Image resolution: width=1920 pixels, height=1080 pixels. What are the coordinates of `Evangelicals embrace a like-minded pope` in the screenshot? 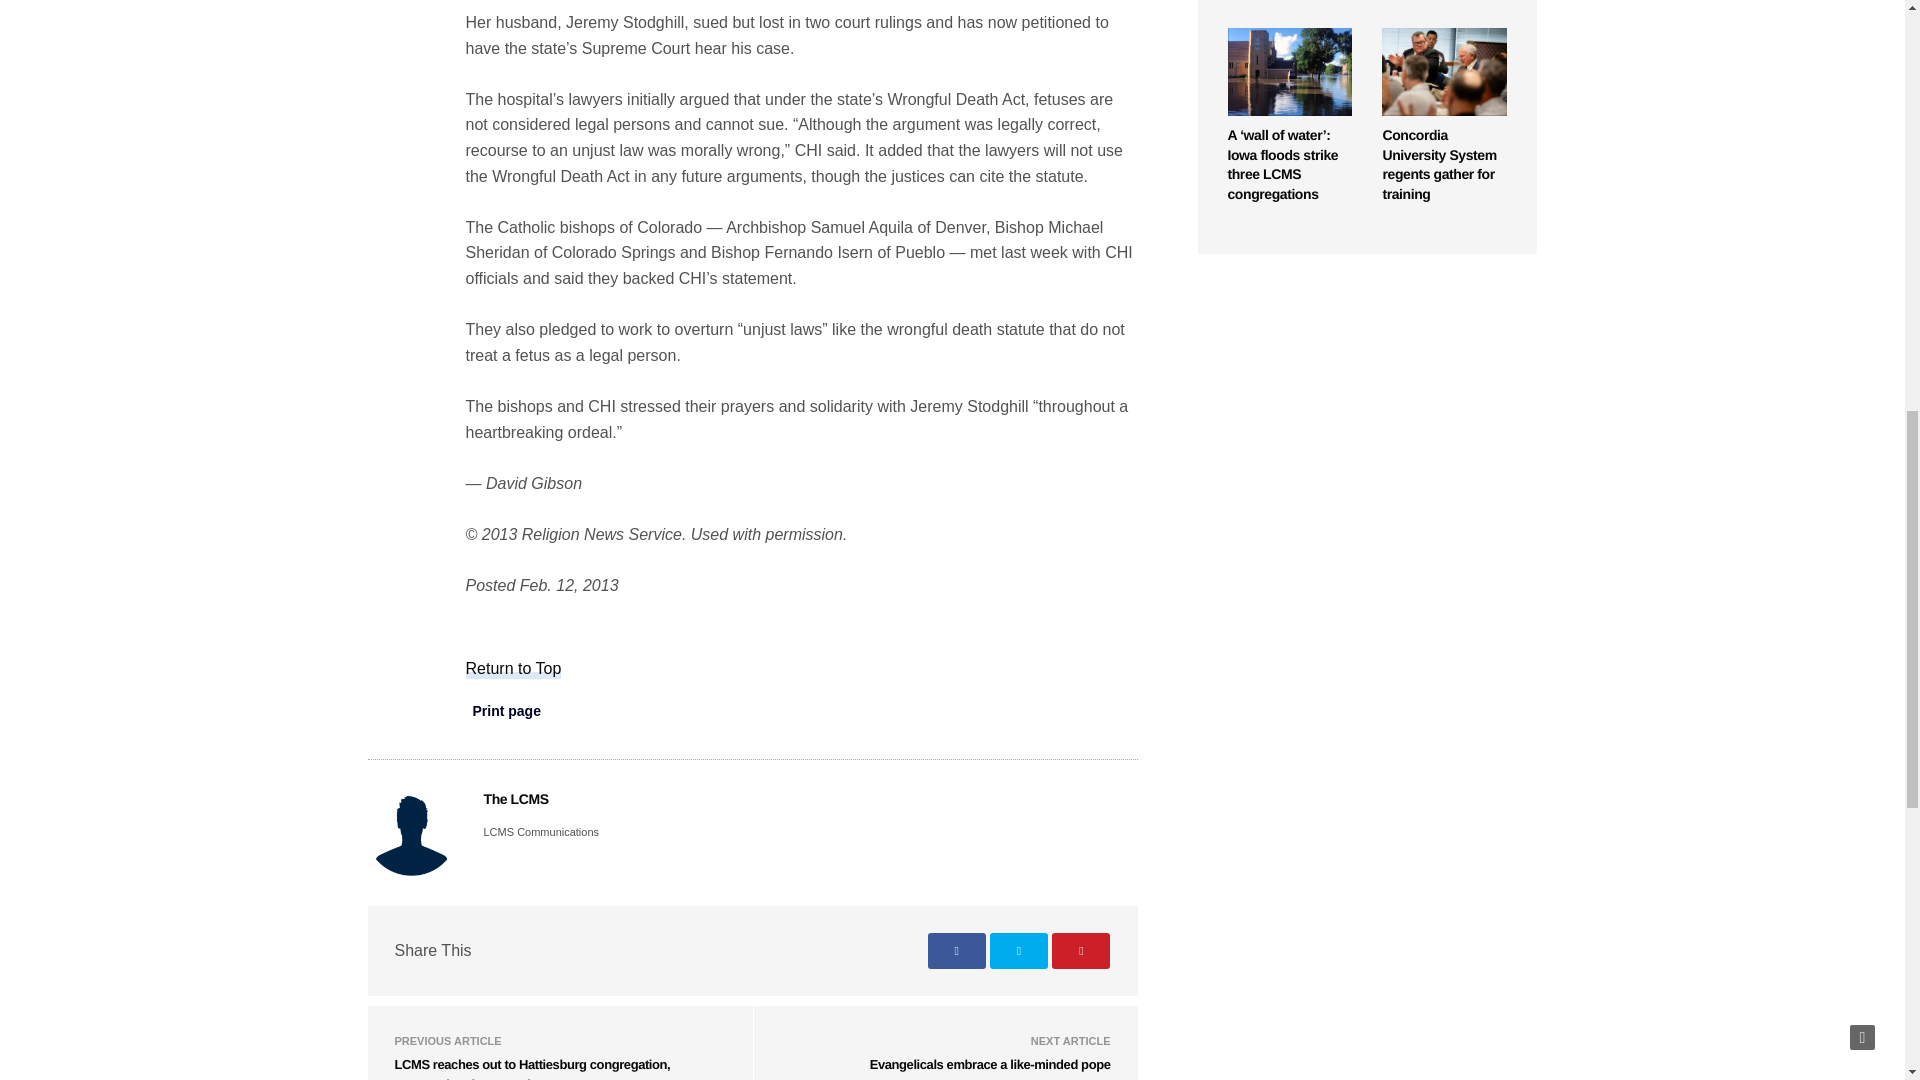 It's located at (990, 1064).